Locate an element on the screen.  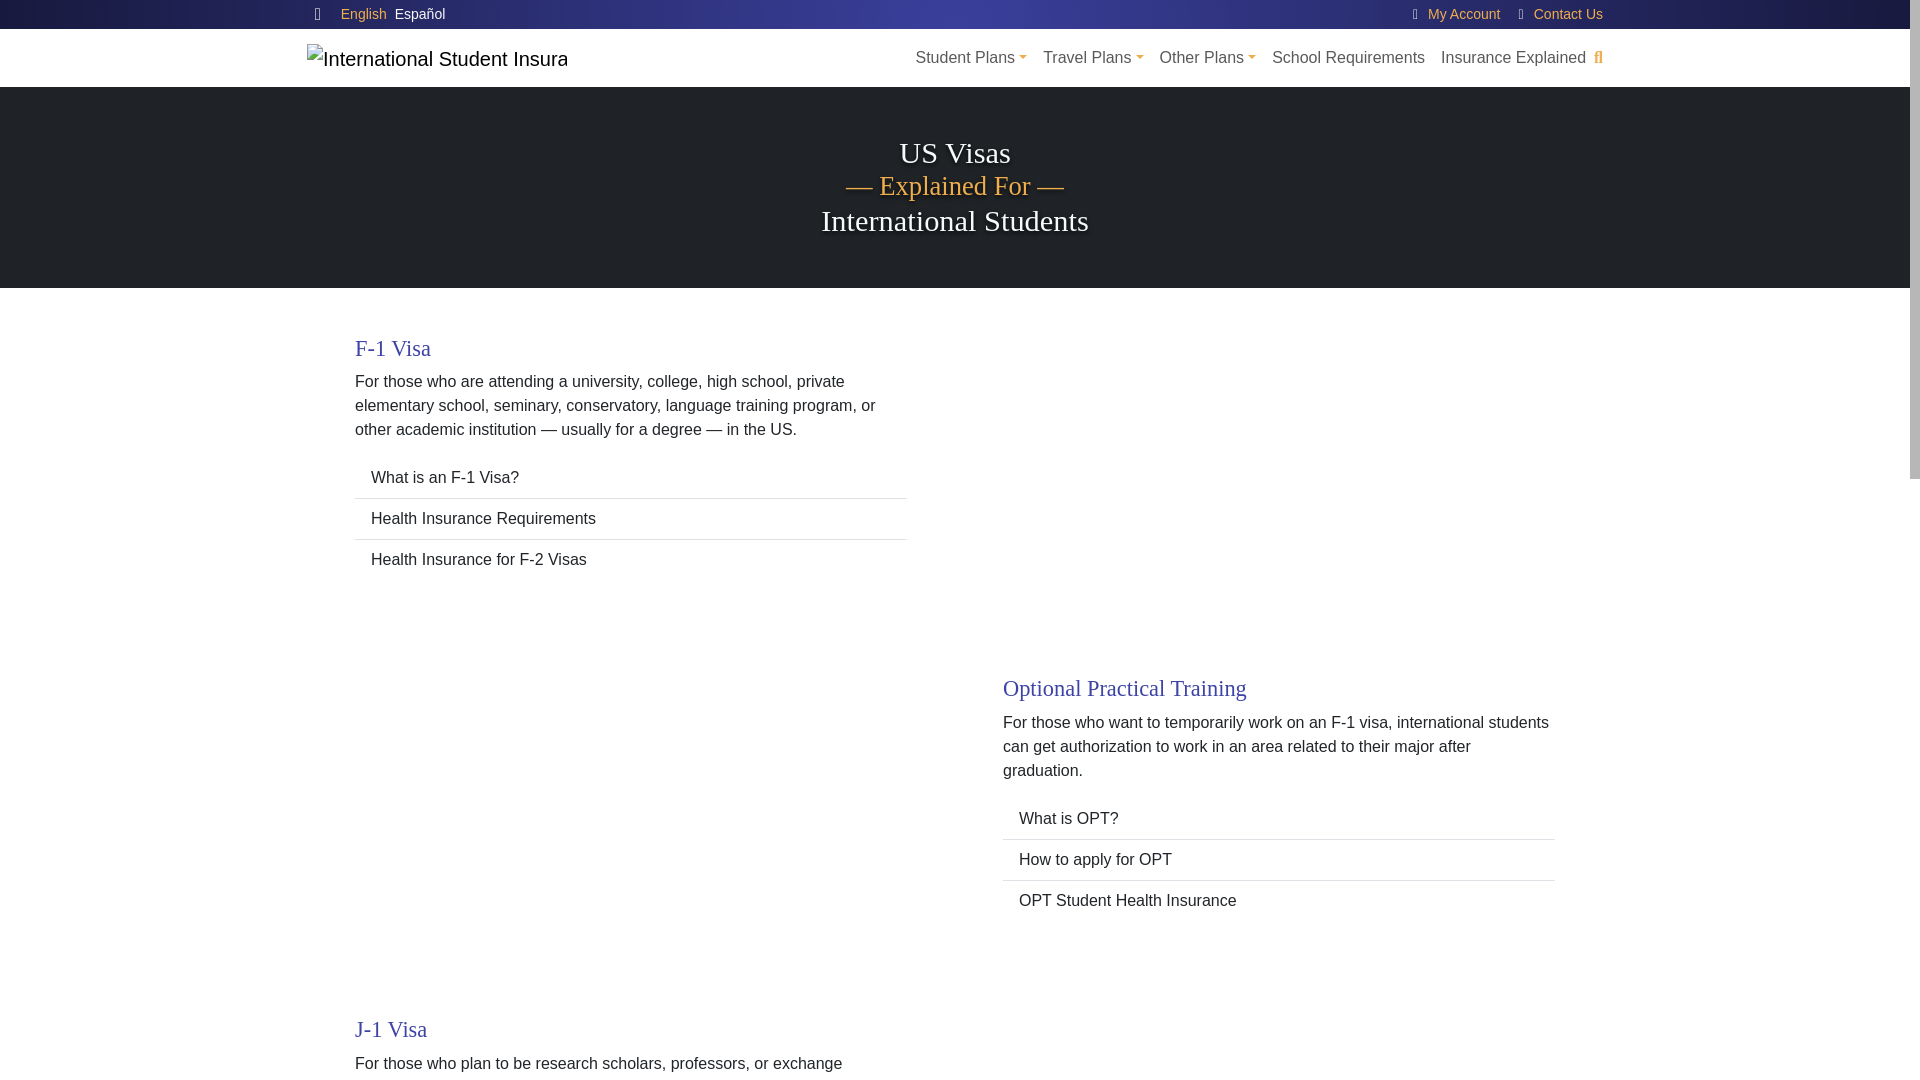
What is OPT? is located at coordinates (1278, 820).